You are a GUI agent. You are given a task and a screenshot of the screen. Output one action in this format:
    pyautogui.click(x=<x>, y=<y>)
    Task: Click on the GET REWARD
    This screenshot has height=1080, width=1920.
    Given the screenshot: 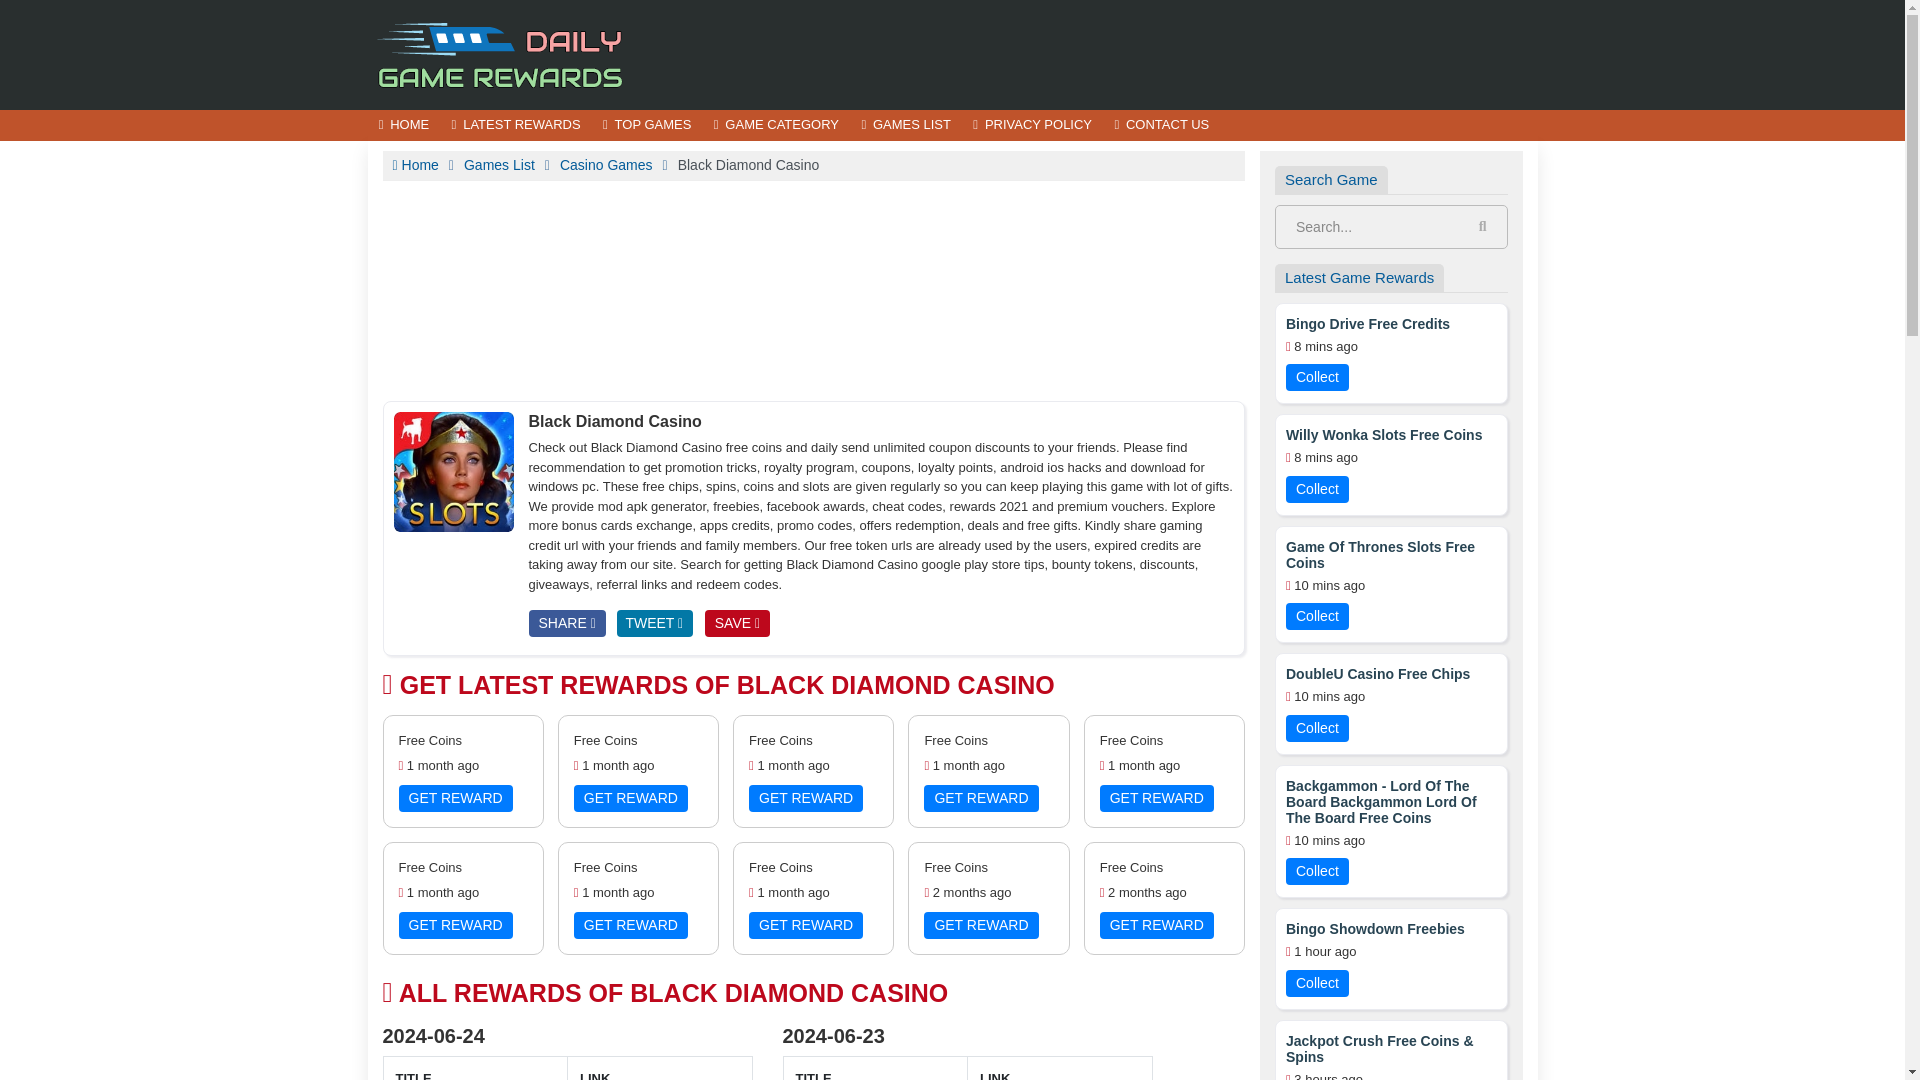 What is the action you would take?
    pyautogui.click(x=805, y=798)
    